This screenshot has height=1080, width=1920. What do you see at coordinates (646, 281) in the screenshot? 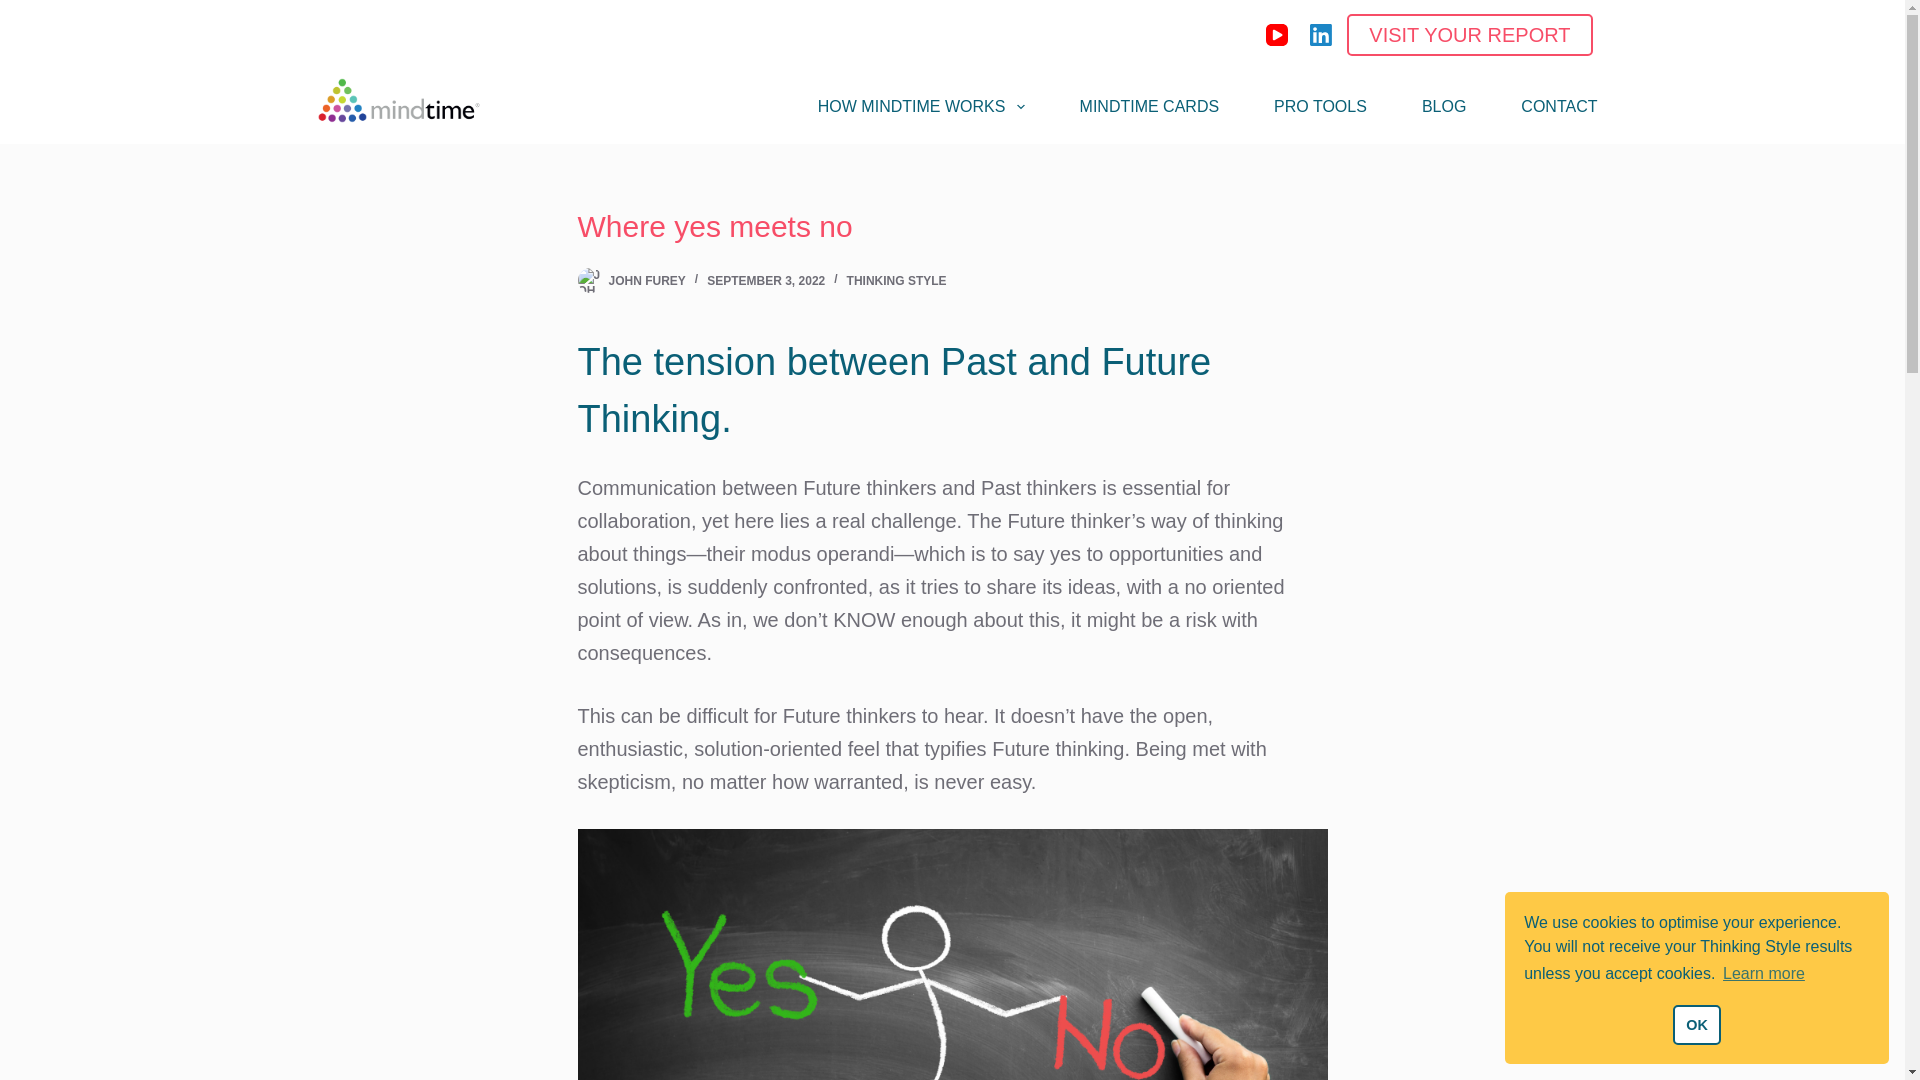
I see `JOHN FUREY` at bounding box center [646, 281].